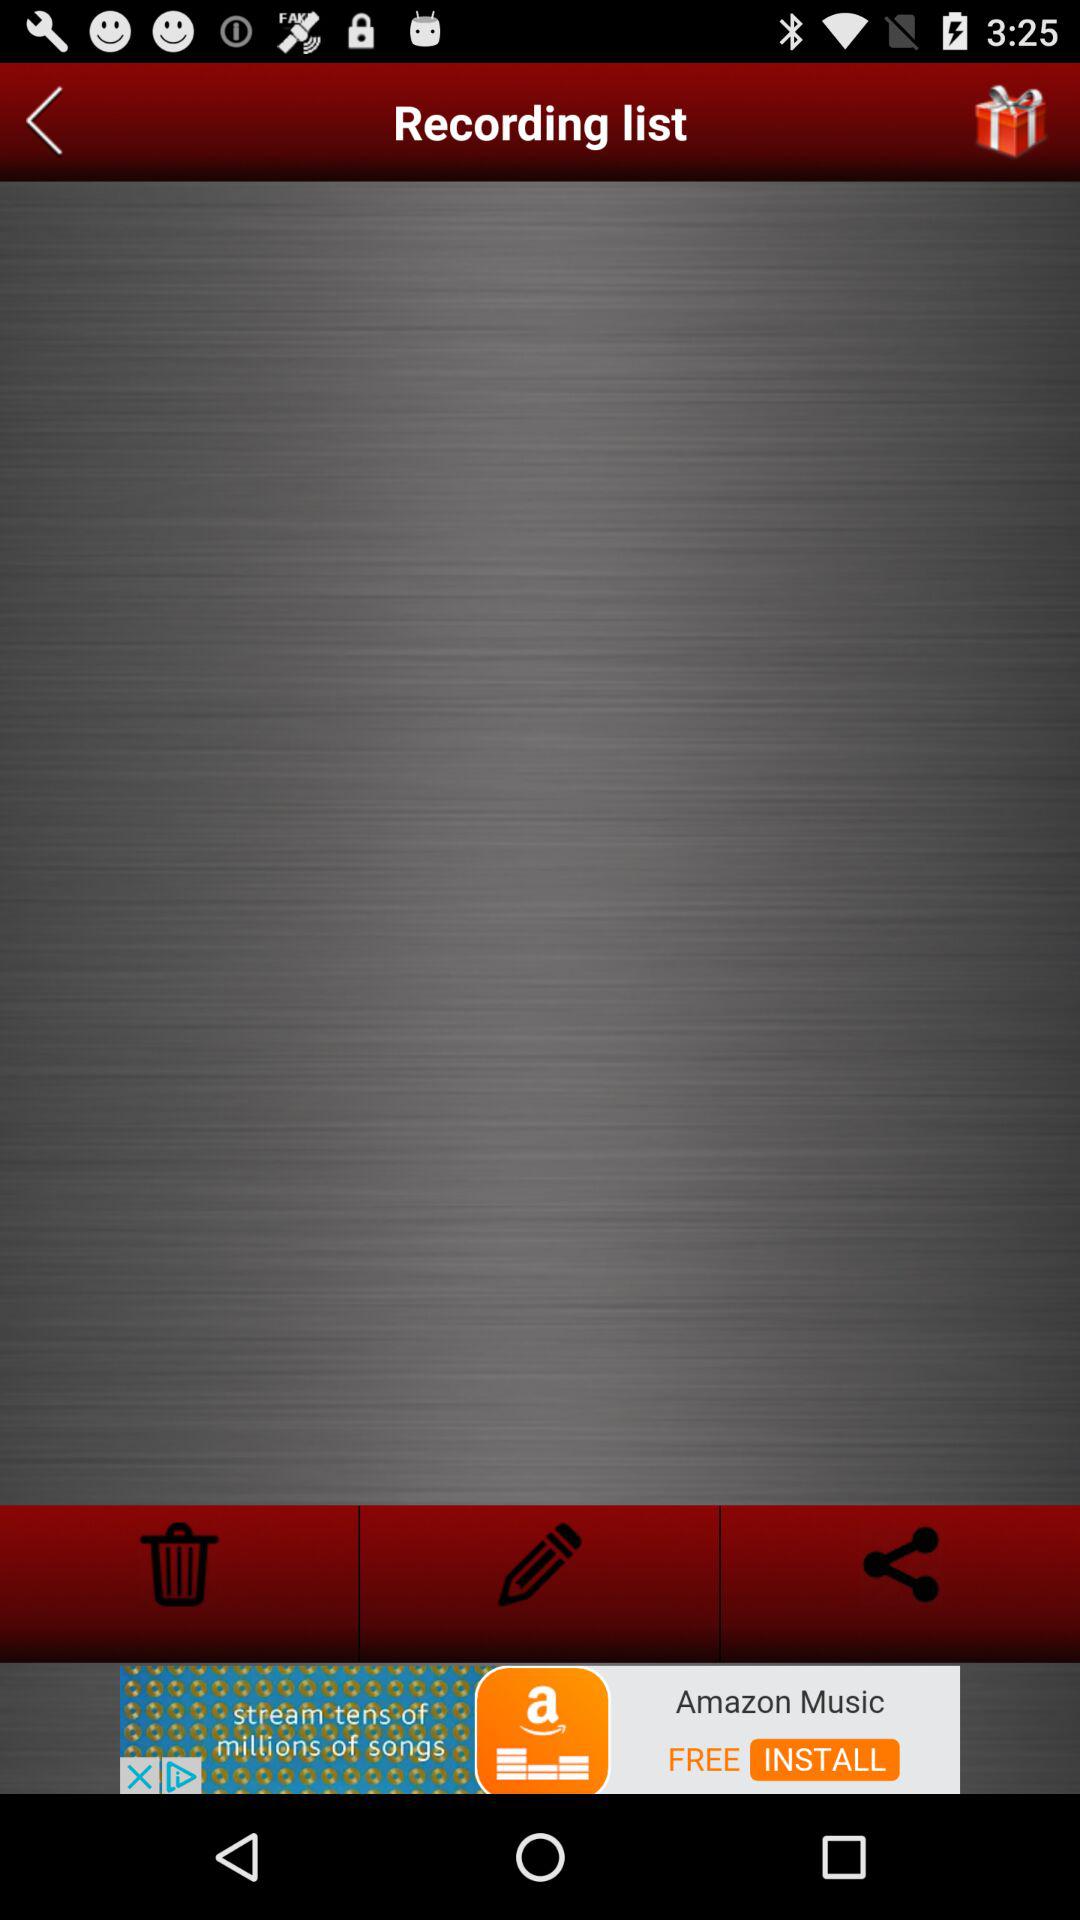  What do you see at coordinates (44, 122) in the screenshot?
I see `go to the previous screen` at bounding box center [44, 122].